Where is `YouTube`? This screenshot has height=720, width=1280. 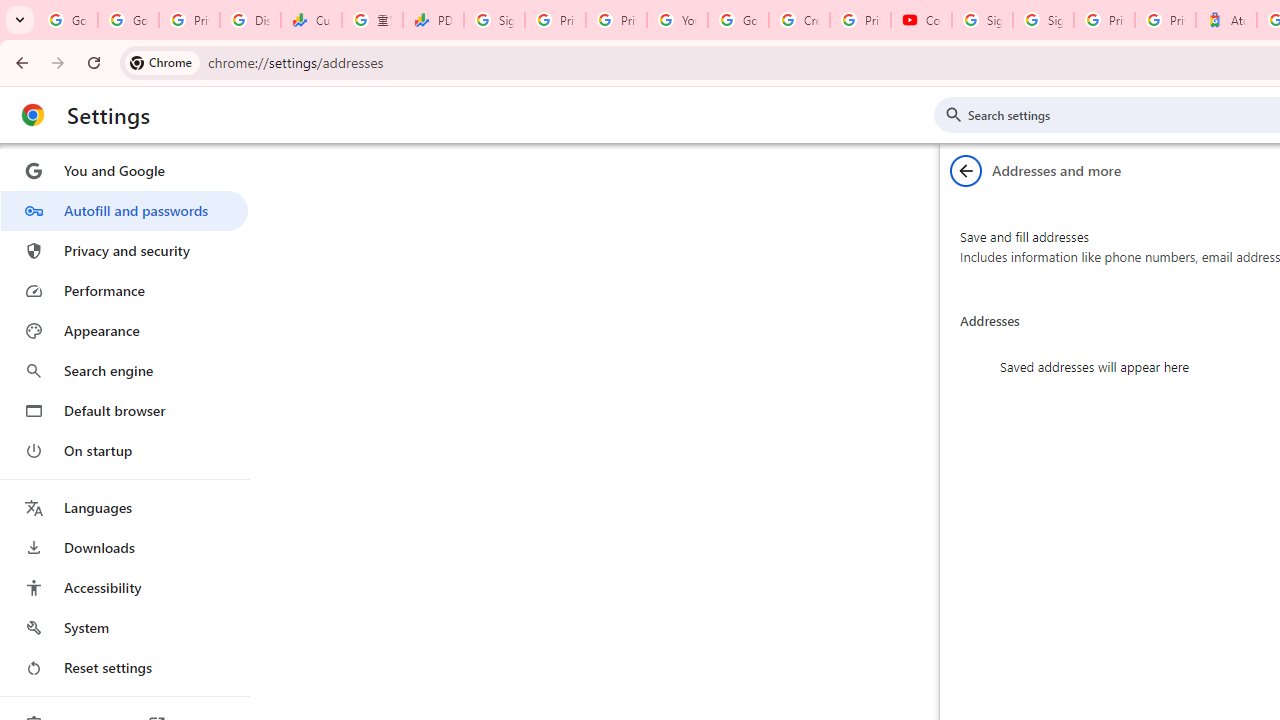 YouTube is located at coordinates (676, 20).